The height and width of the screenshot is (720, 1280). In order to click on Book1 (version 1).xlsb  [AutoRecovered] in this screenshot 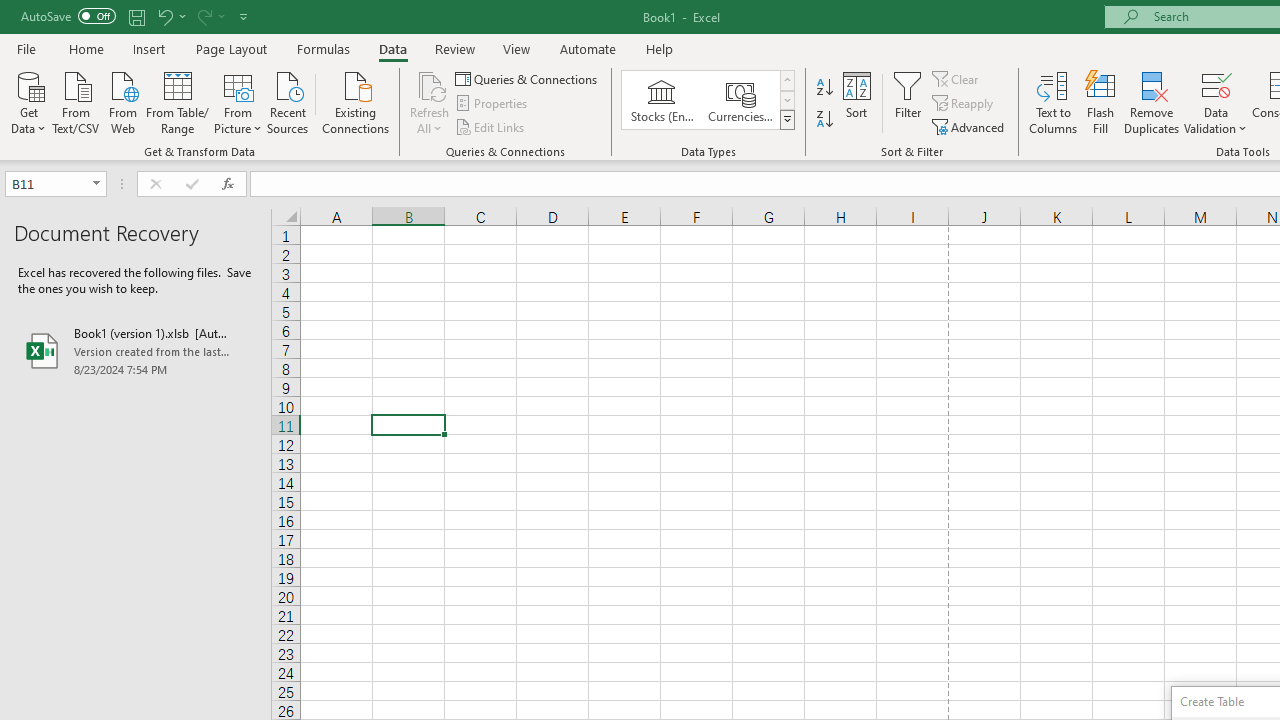, I will do `click(136, 350)`.